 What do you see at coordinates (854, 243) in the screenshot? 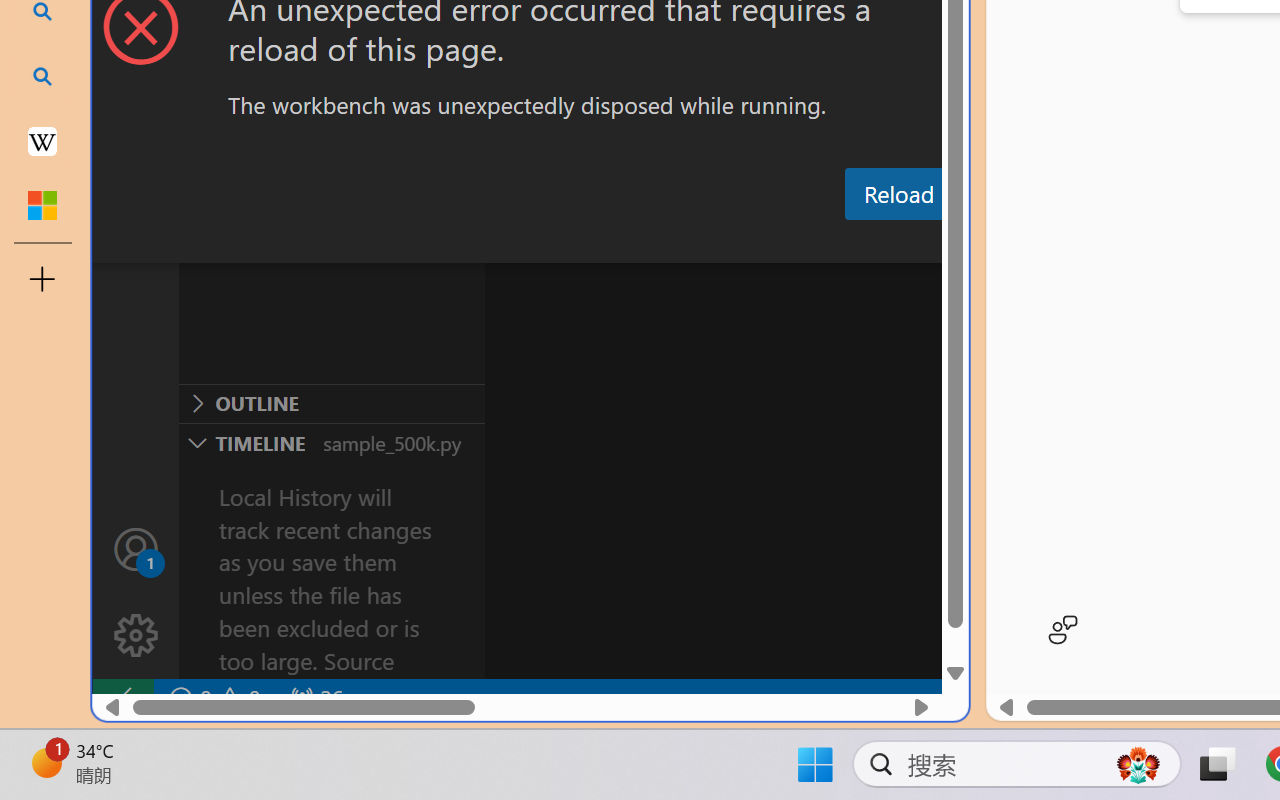
I see `Debug Console (Ctrl+Shift+Y)` at bounding box center [854, 243].